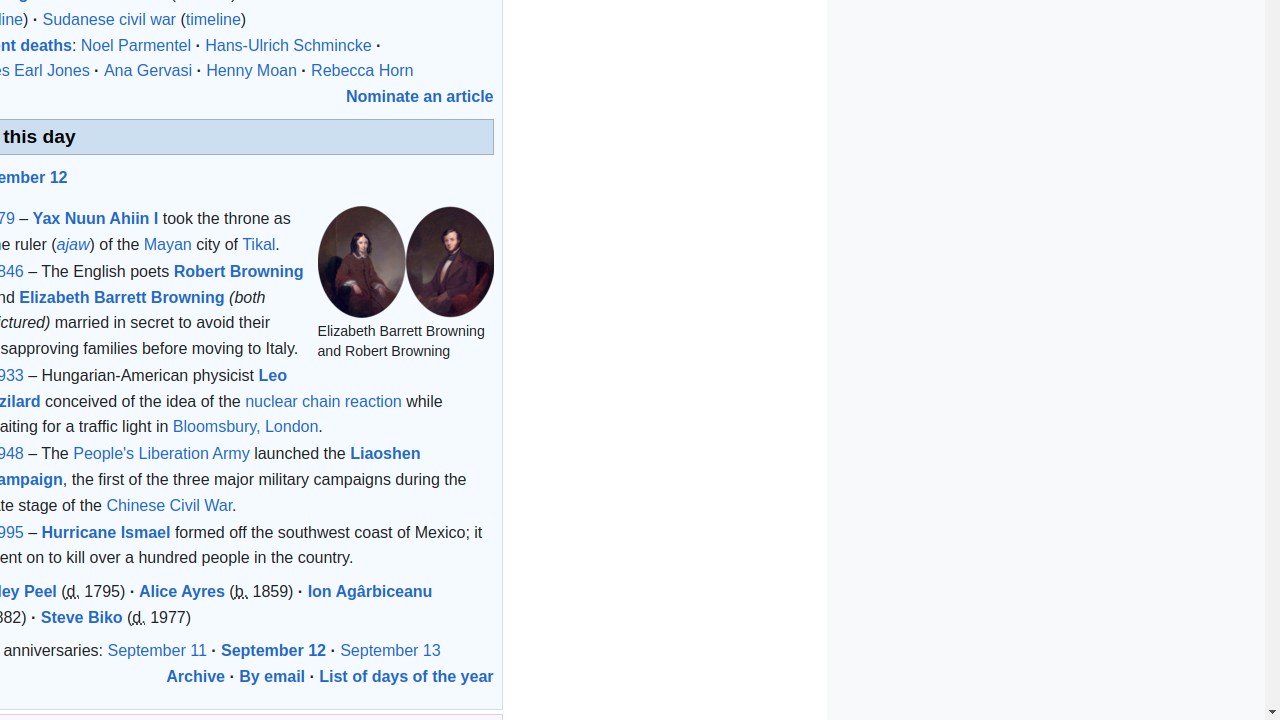  I want to click on List of days of the year, so click(406, 676).